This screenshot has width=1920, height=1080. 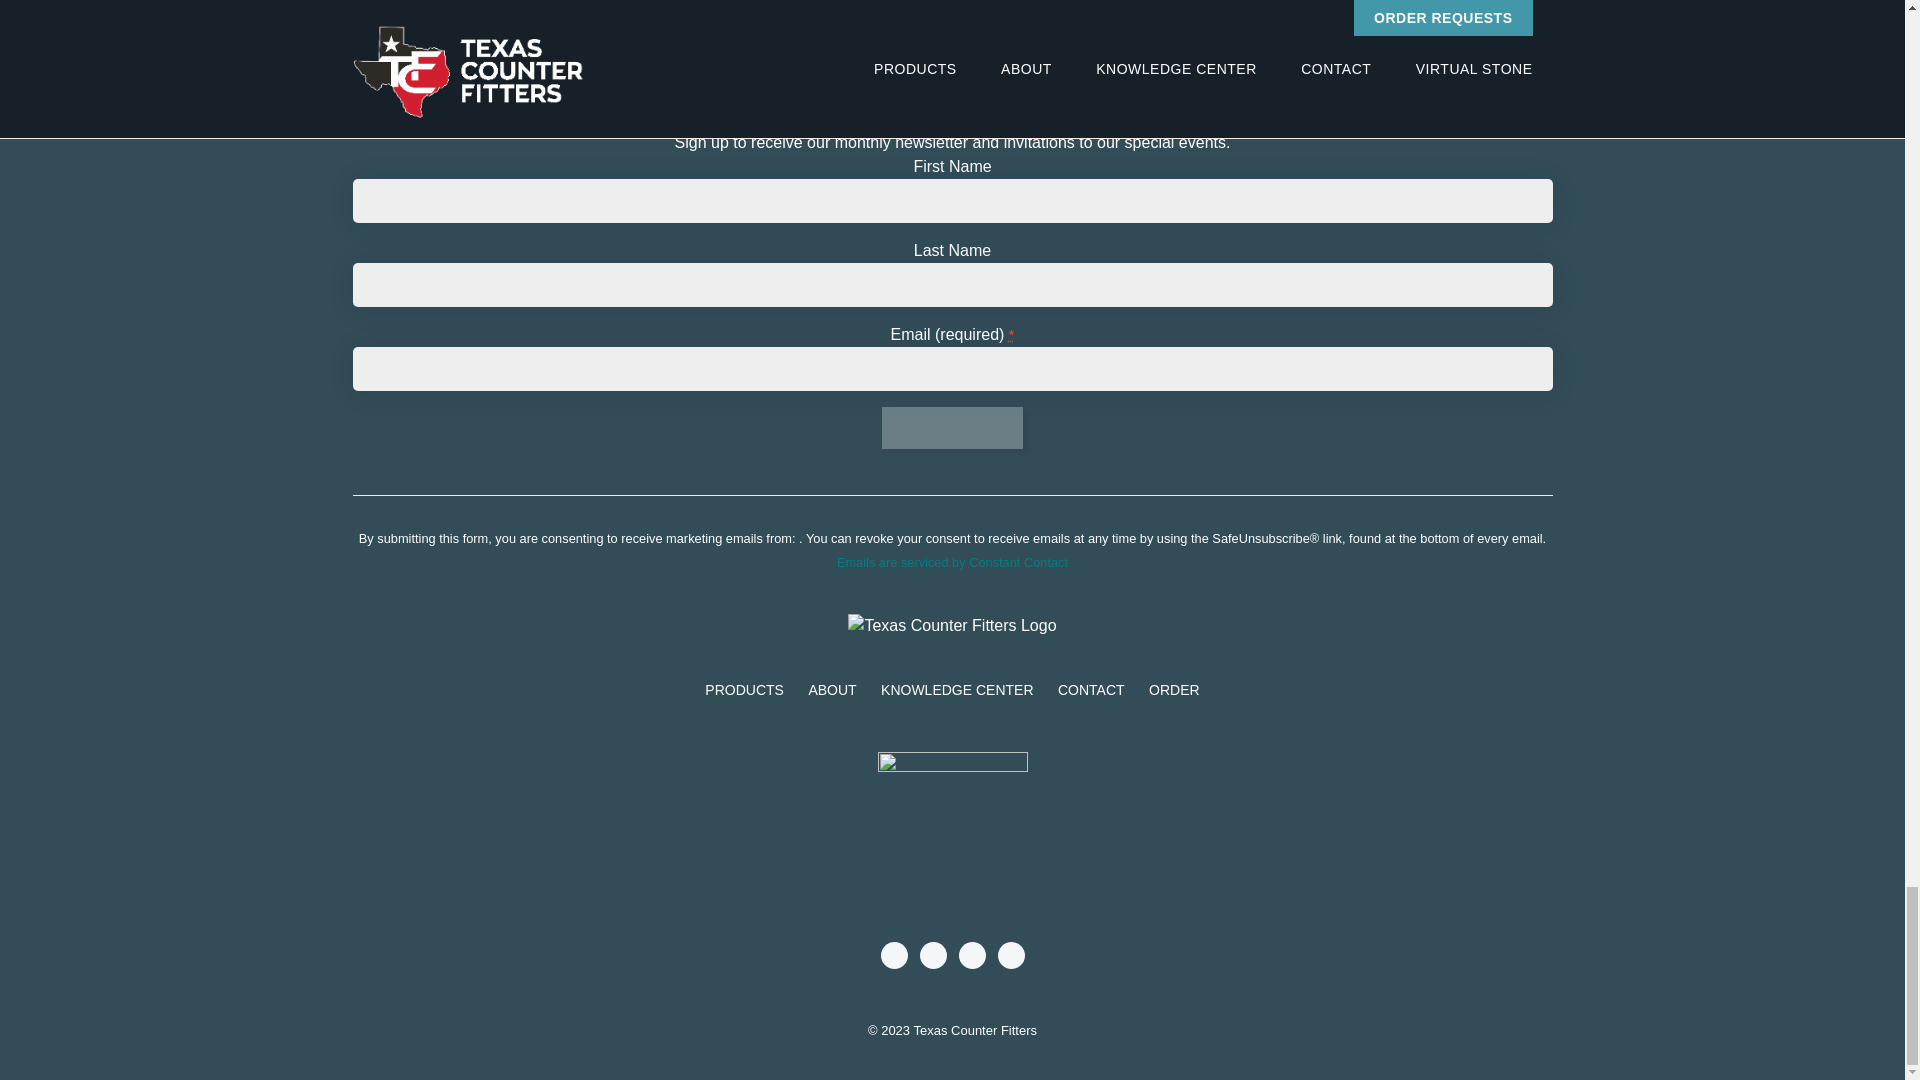 What do you see at coordinates (956, 690) in the screenshot?
I see `KNOWLEDGE CENTER` at bounding box center [956, 690].